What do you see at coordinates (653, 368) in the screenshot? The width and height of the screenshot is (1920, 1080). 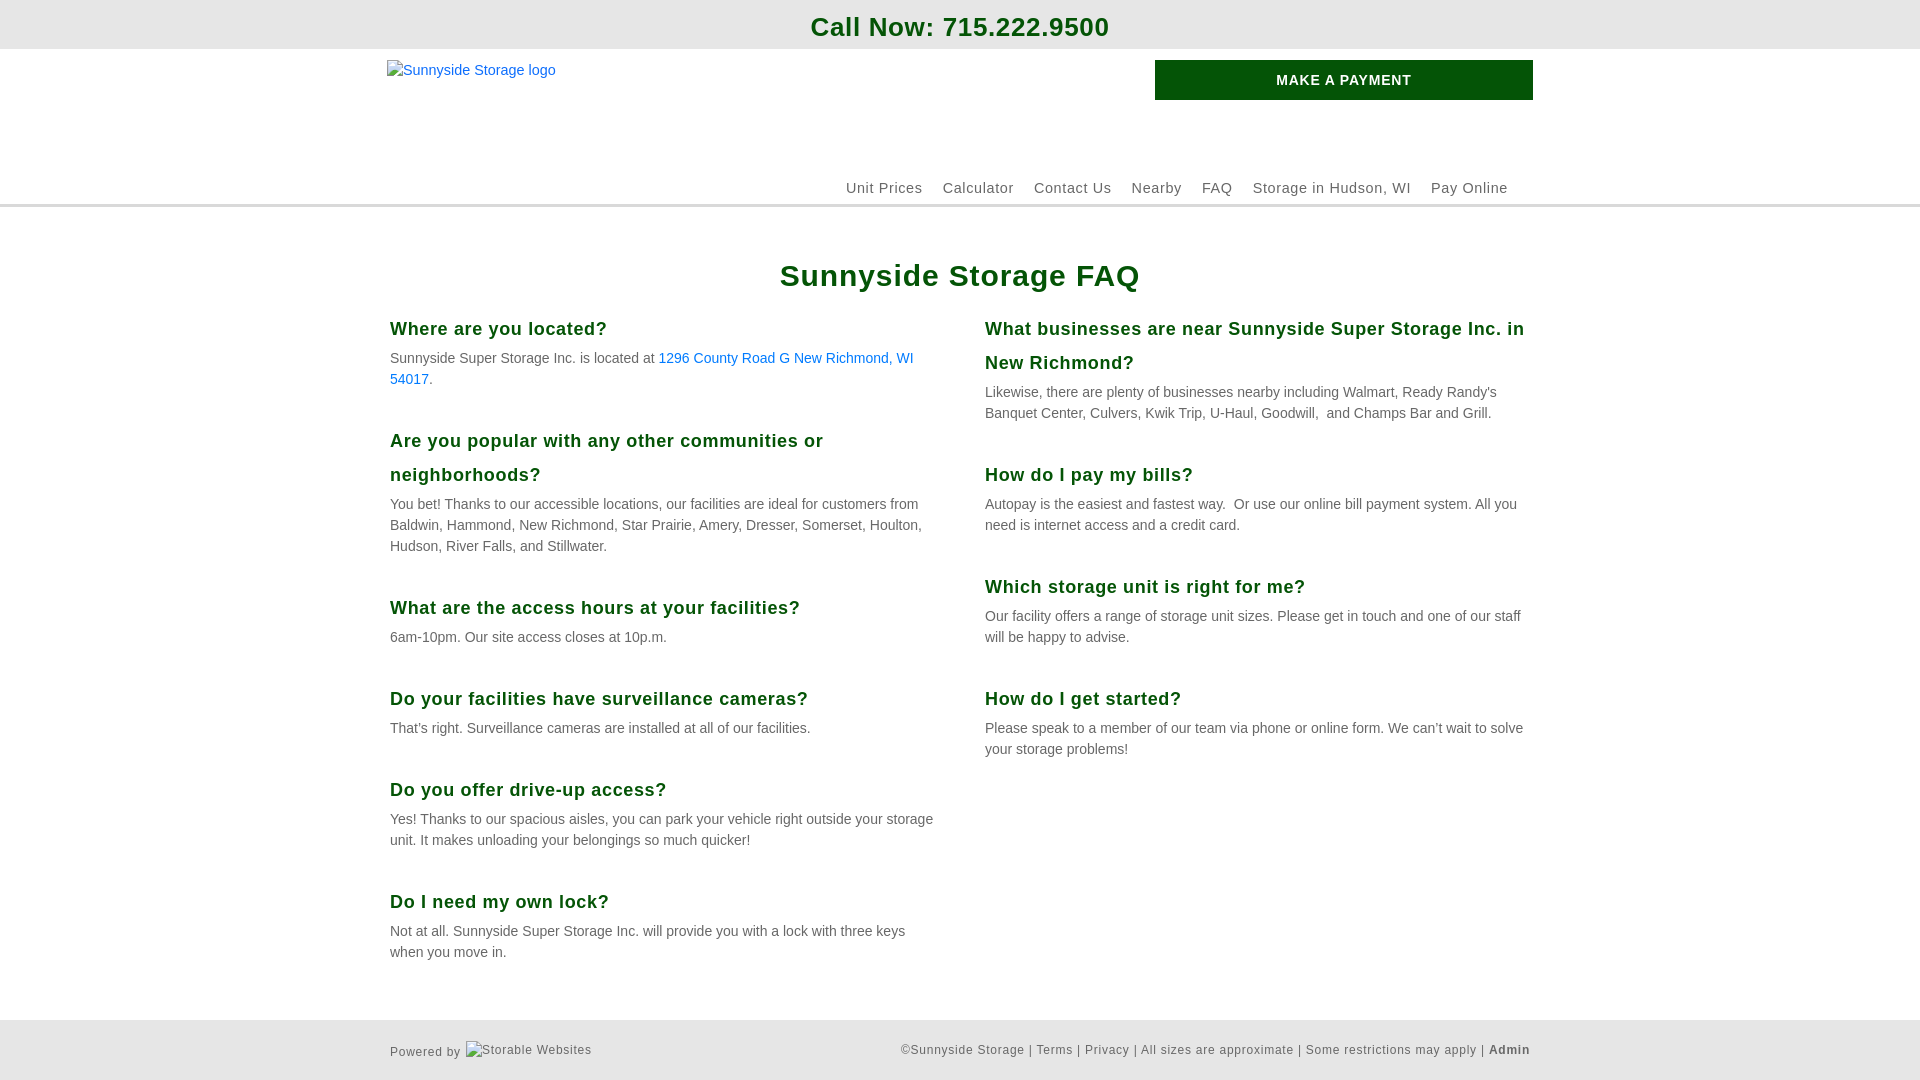 I see `1296 County Road G New Richmond, WI 54017` at bounding box center [653, 368].